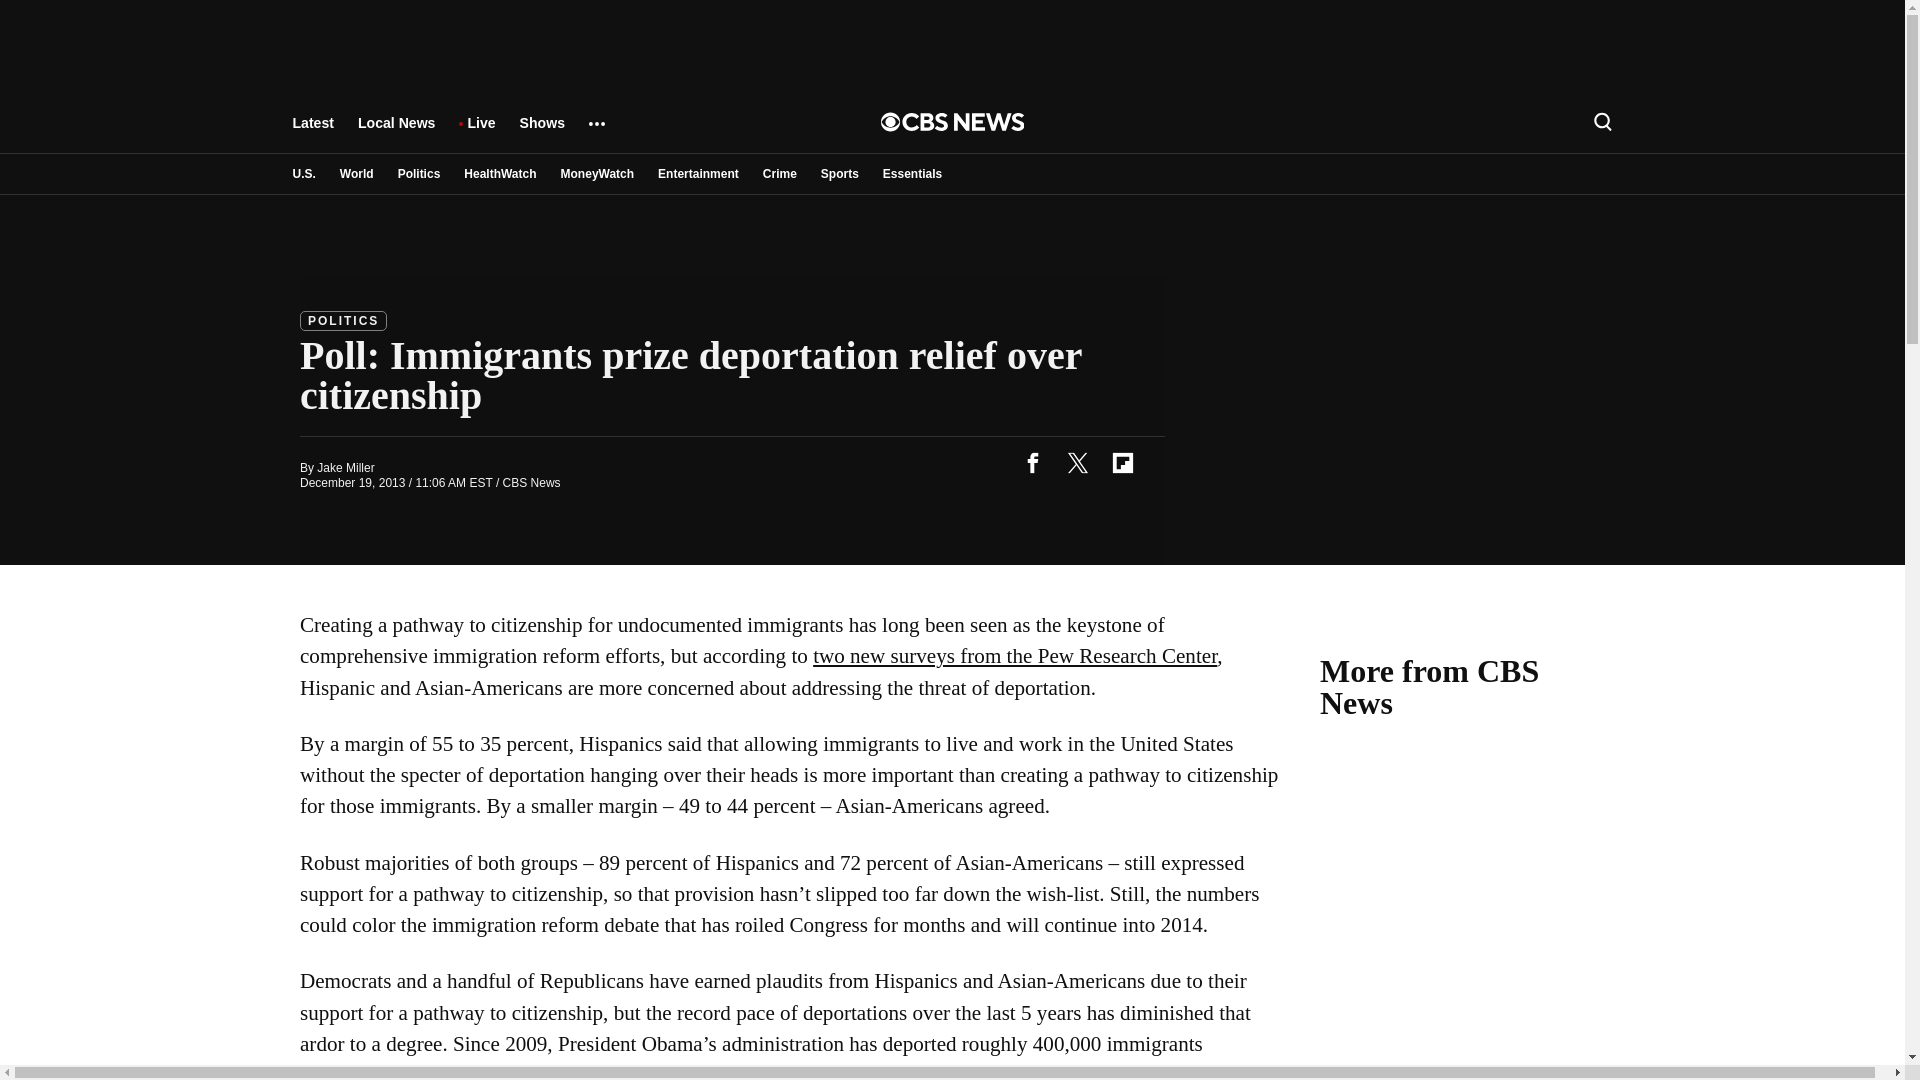 The height and width of the screenshot is (1080, 1920). I want to click on Latest, so click(312, 132).